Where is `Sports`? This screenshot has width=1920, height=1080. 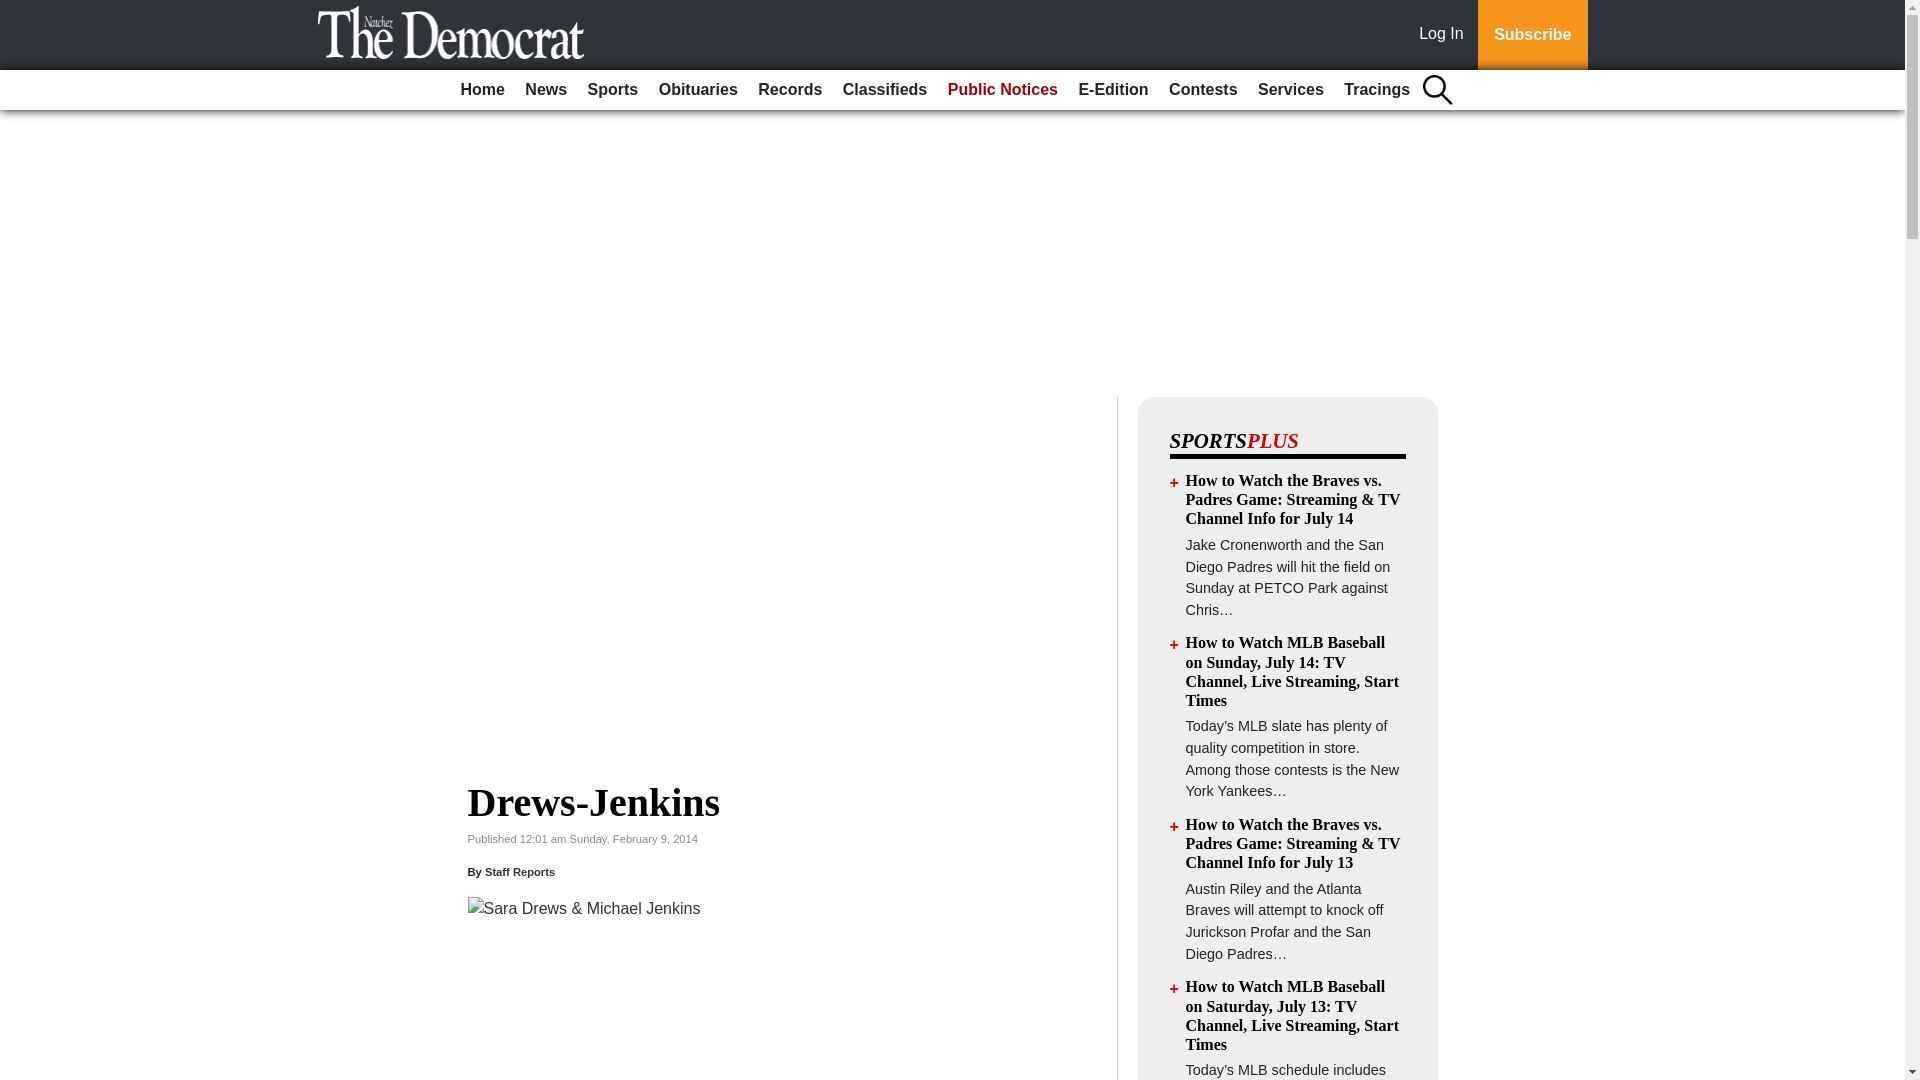
Sports is located at coordinates (613, 90).